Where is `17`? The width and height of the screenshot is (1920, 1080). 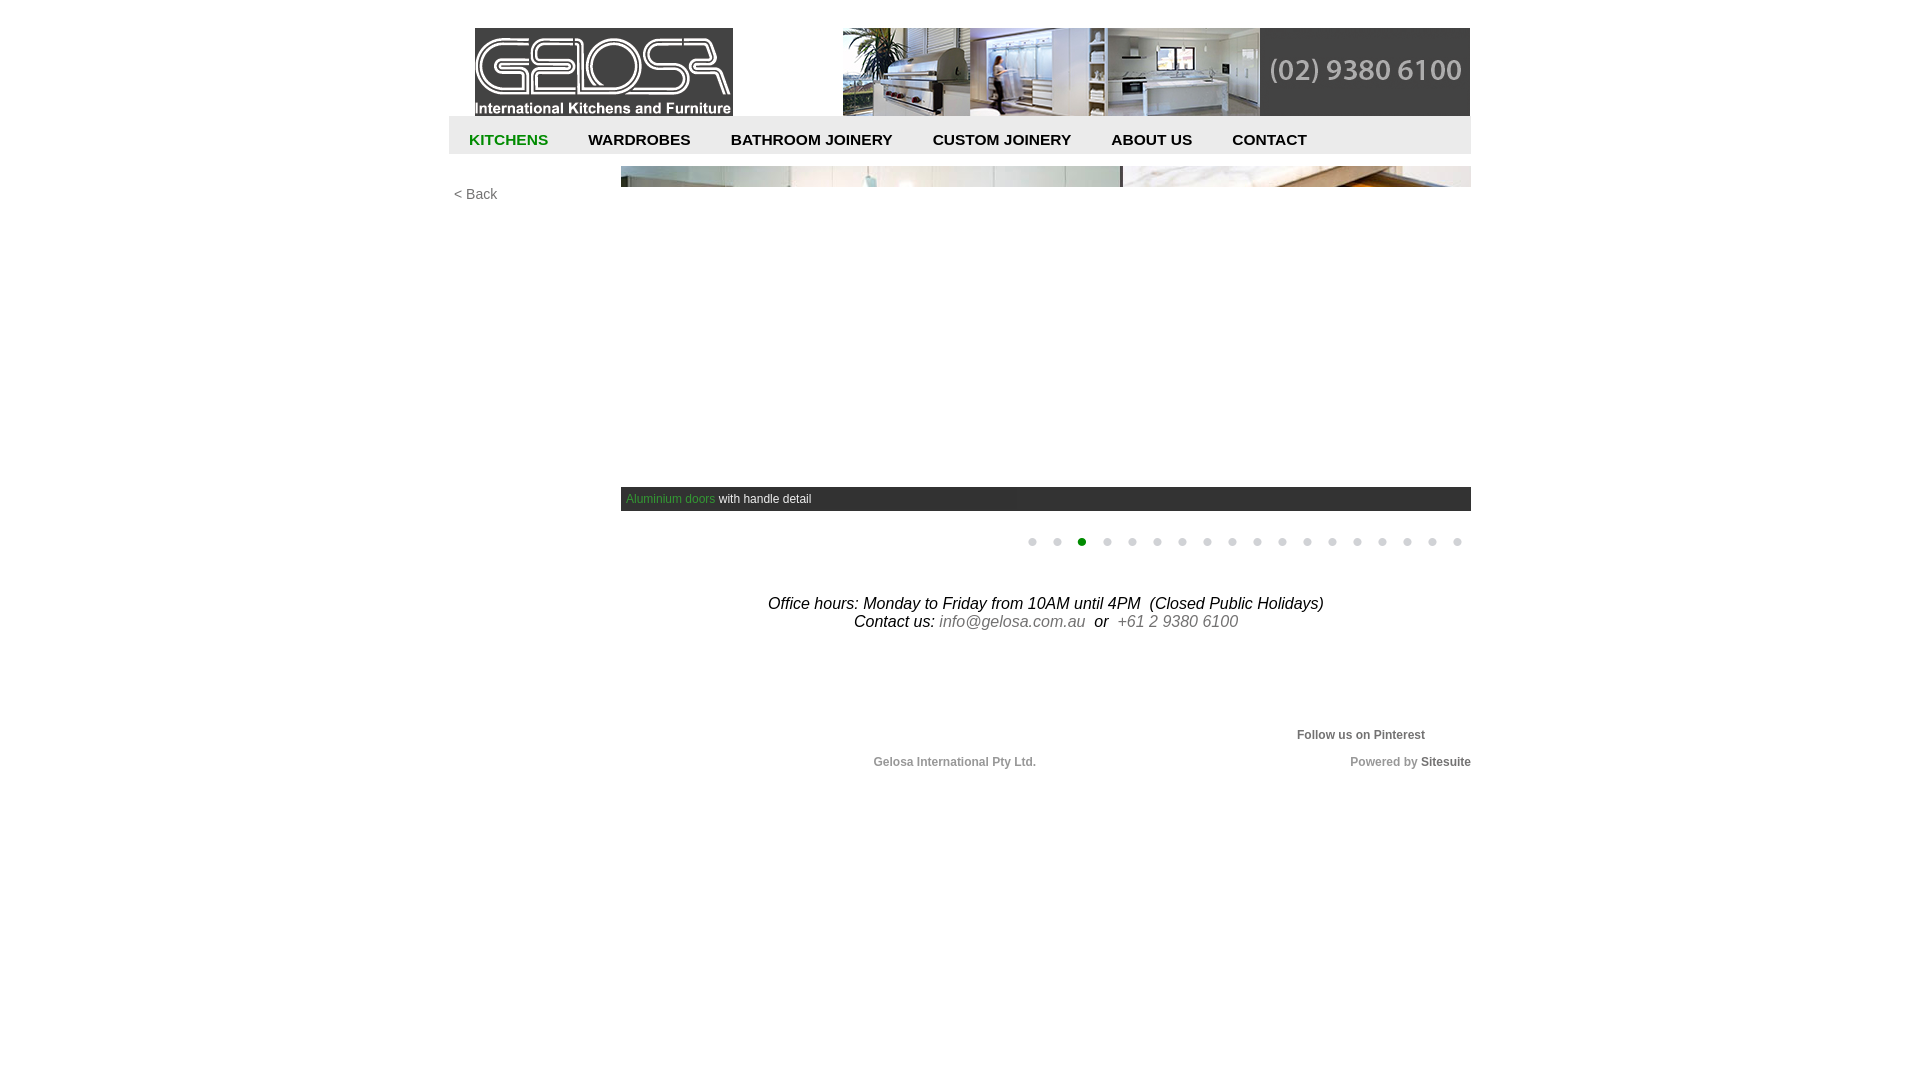 17 is located at coordinates (1432, 542).